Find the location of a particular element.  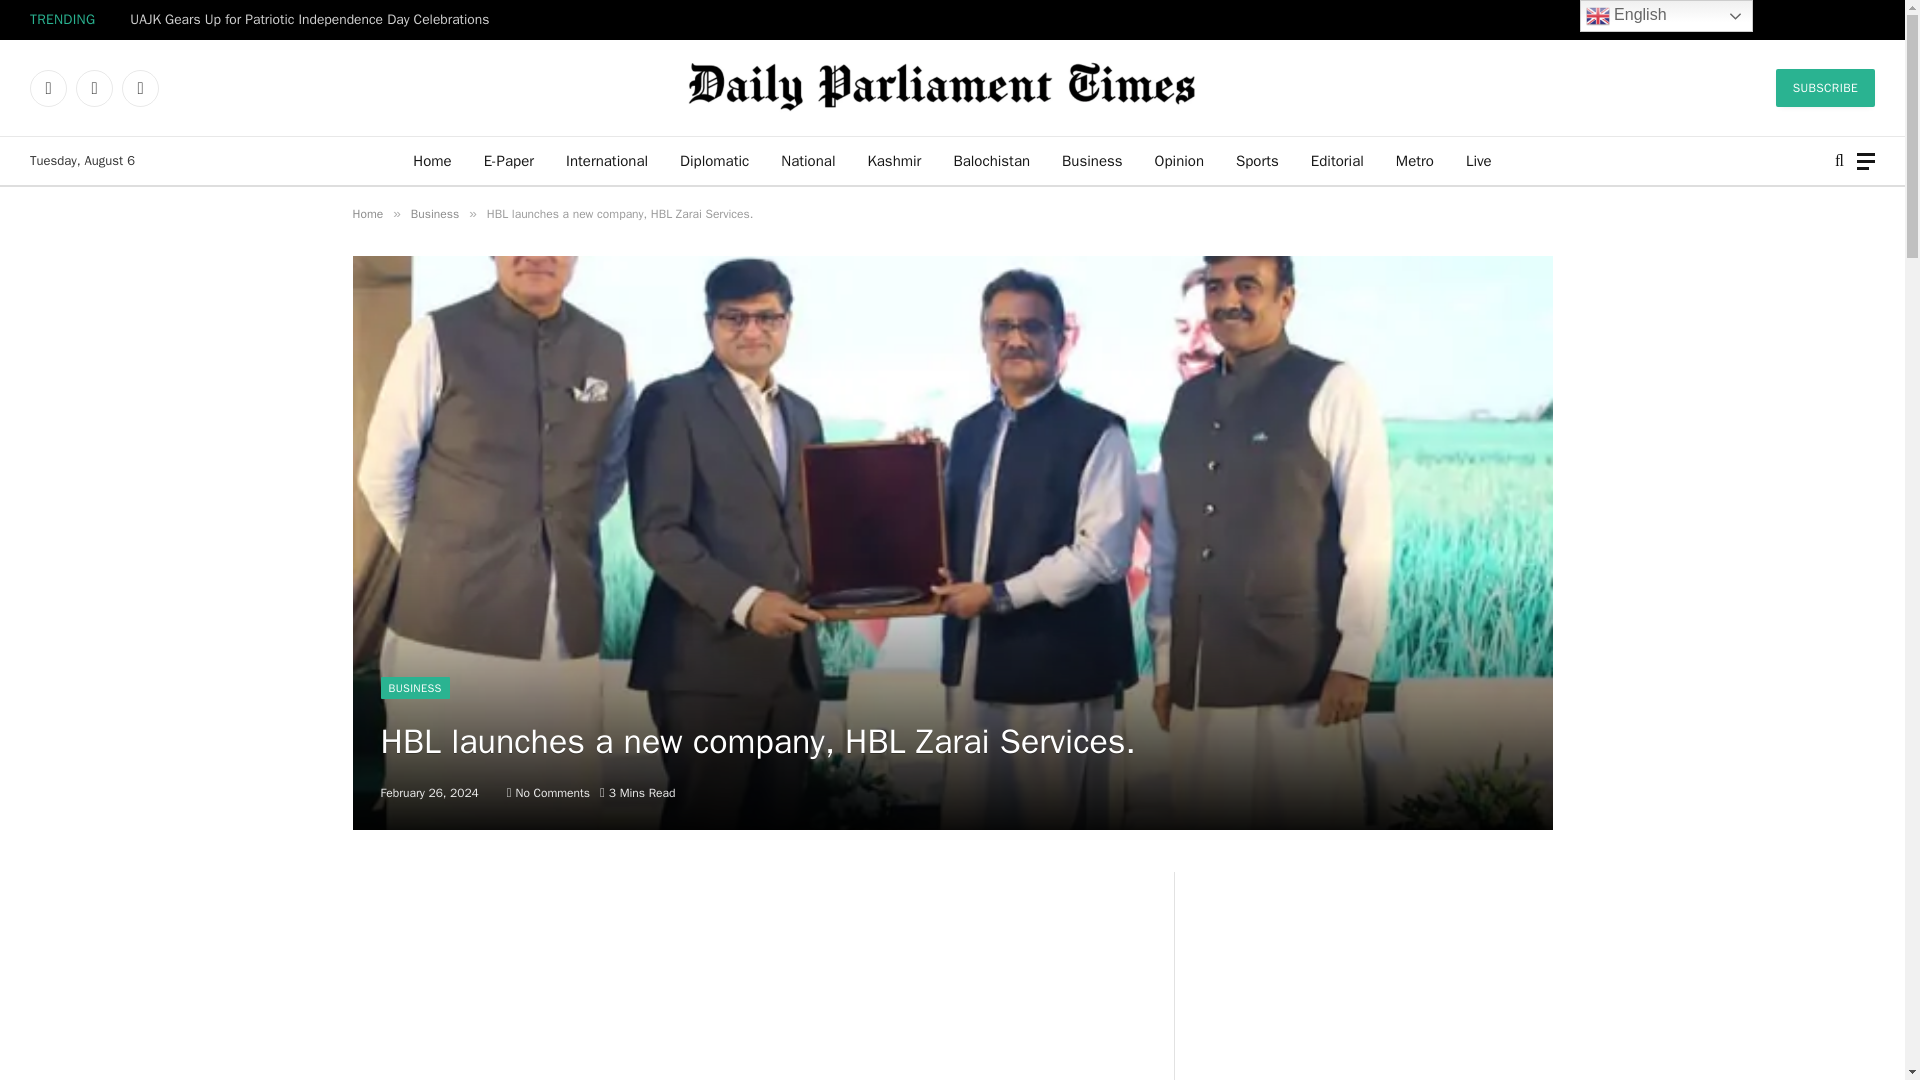

E-Paper is located at coordinates (508, 160).